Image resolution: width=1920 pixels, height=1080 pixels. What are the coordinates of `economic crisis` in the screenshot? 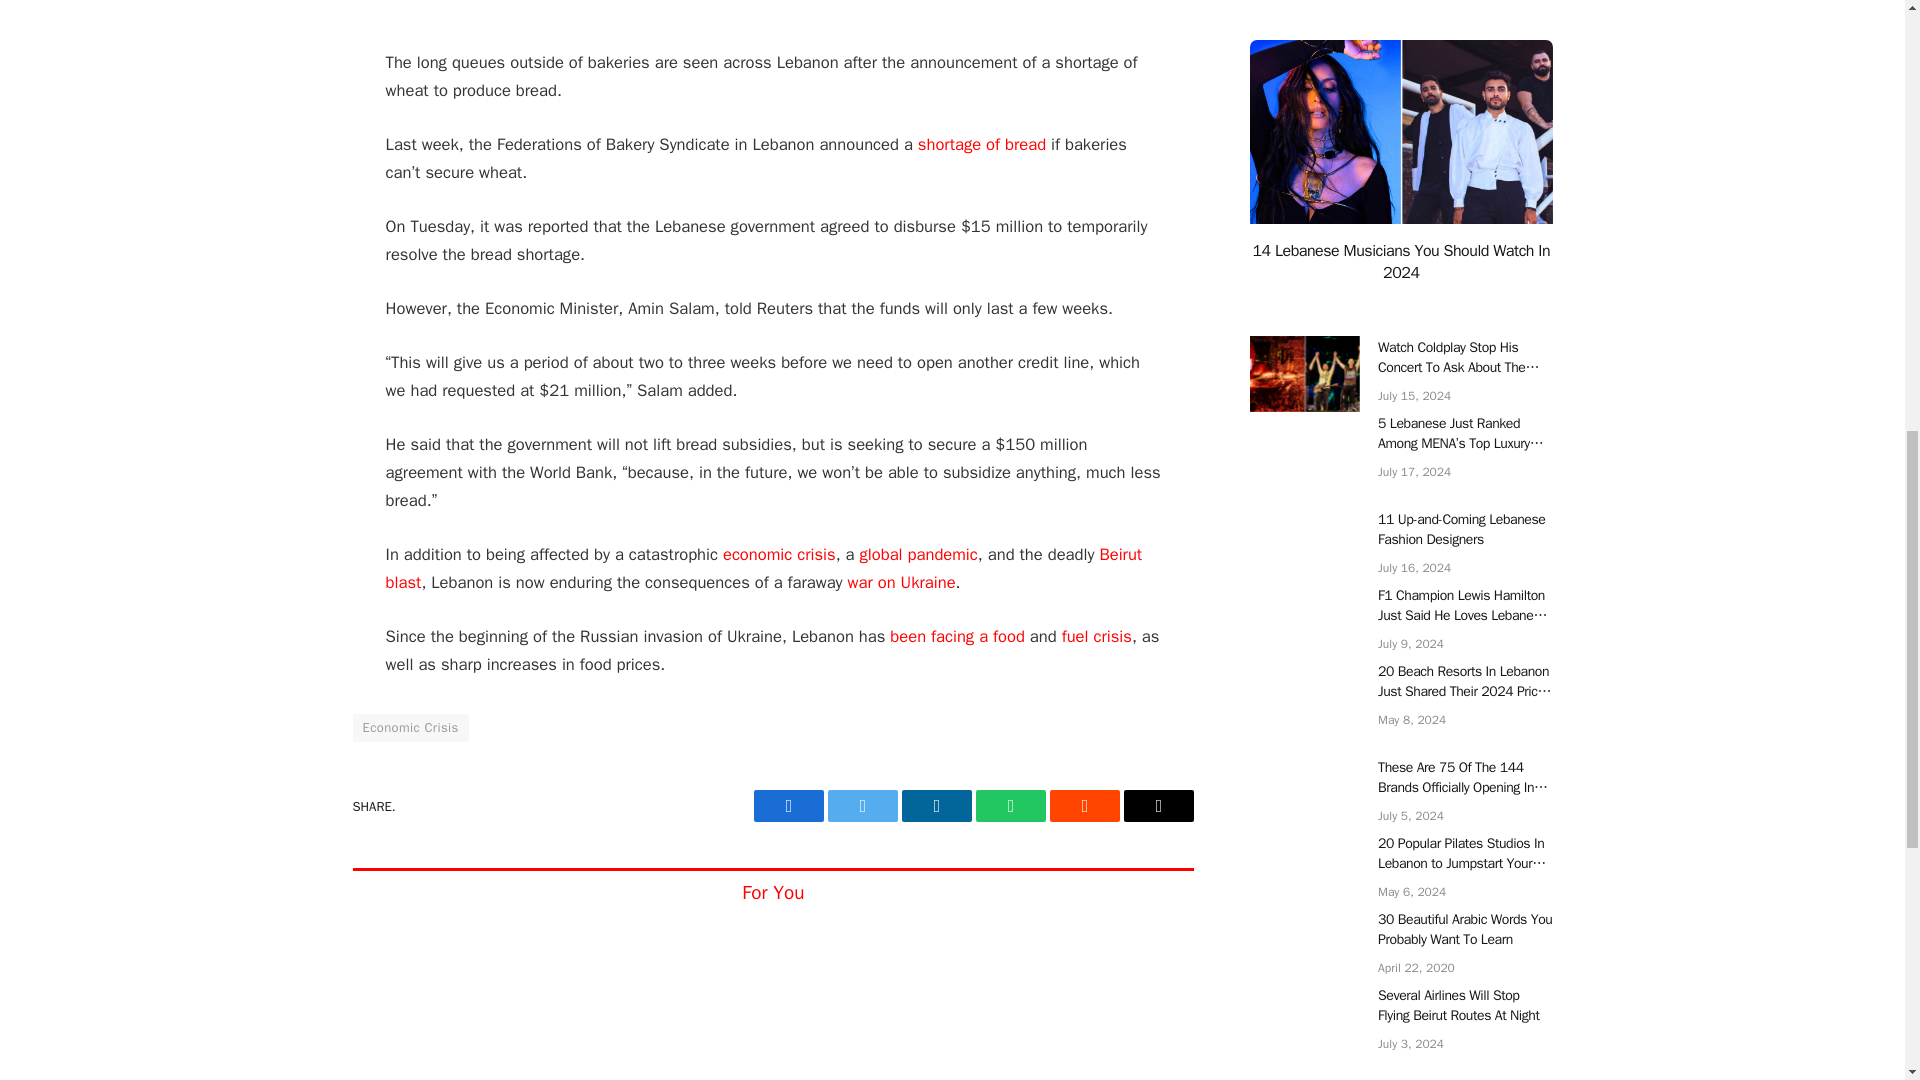 It's located at (779, 554).